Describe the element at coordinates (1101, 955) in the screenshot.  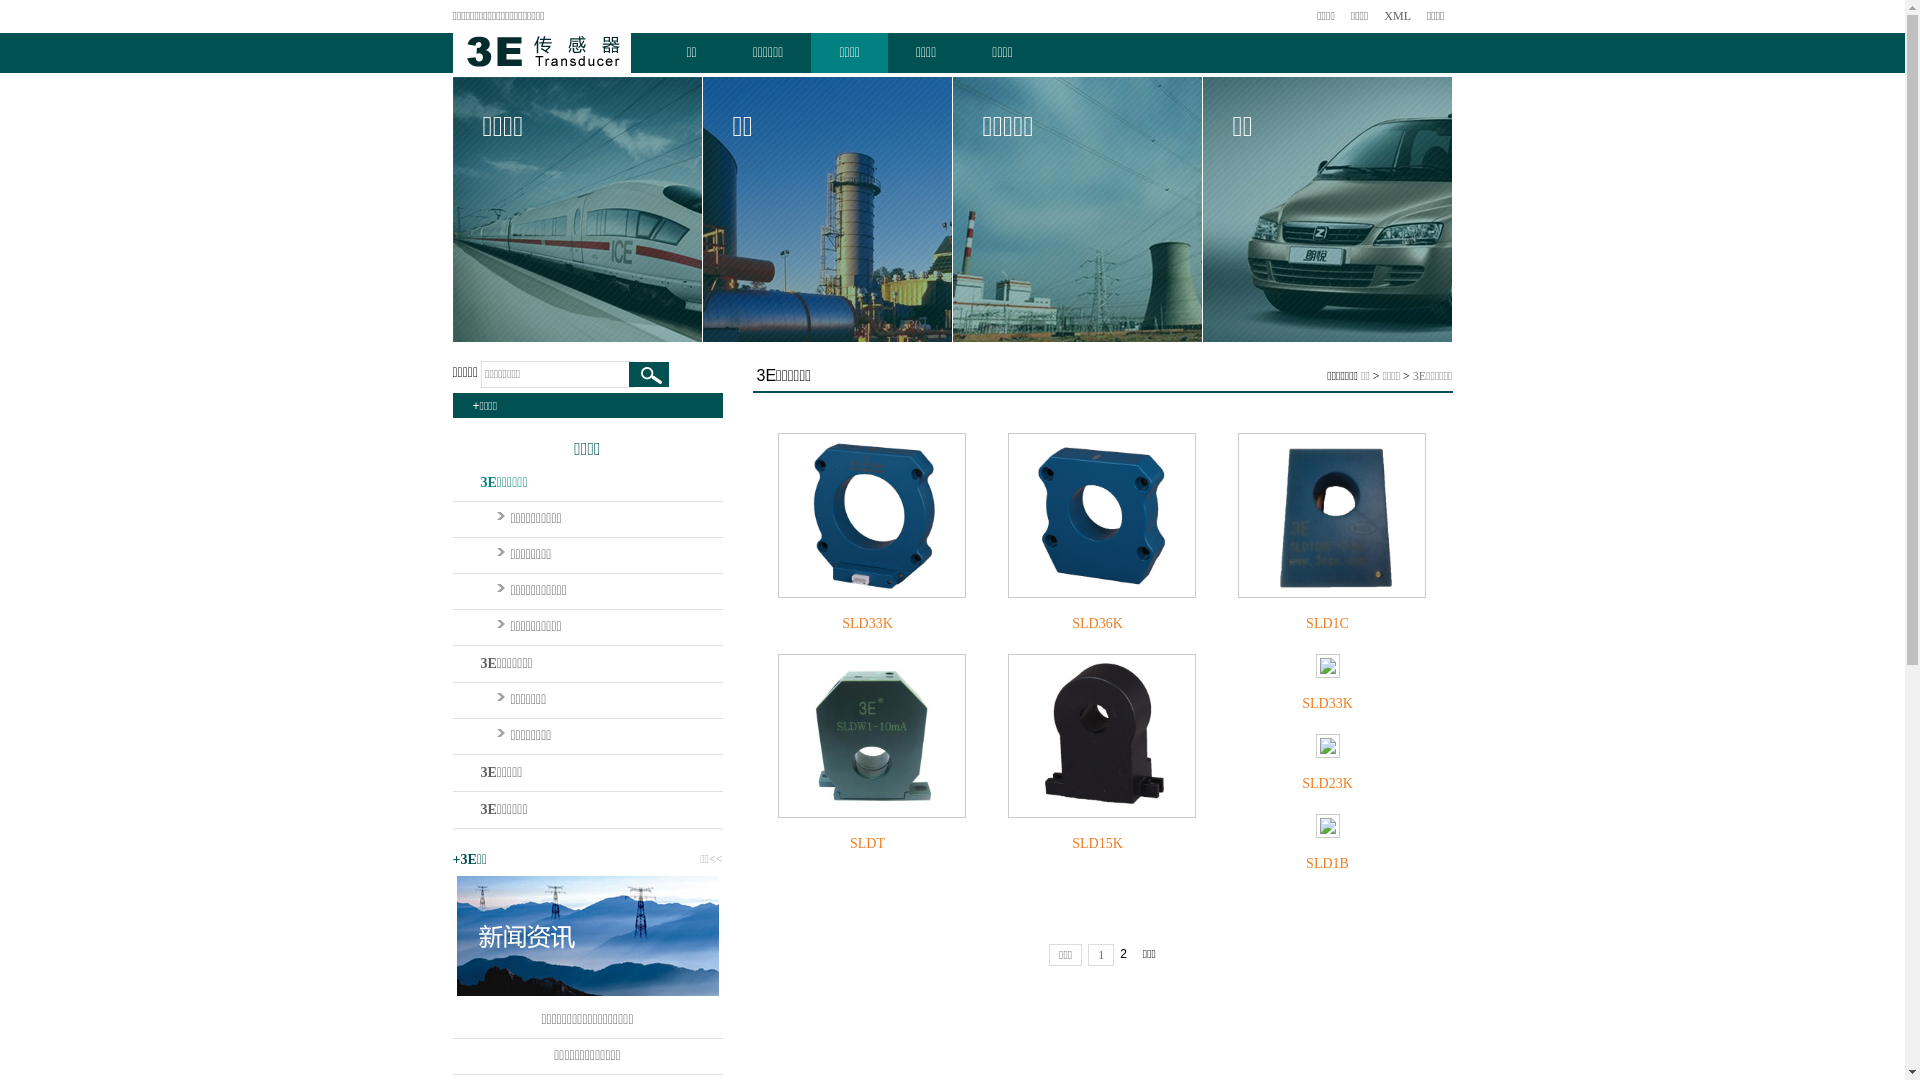
I see `1` at that location.